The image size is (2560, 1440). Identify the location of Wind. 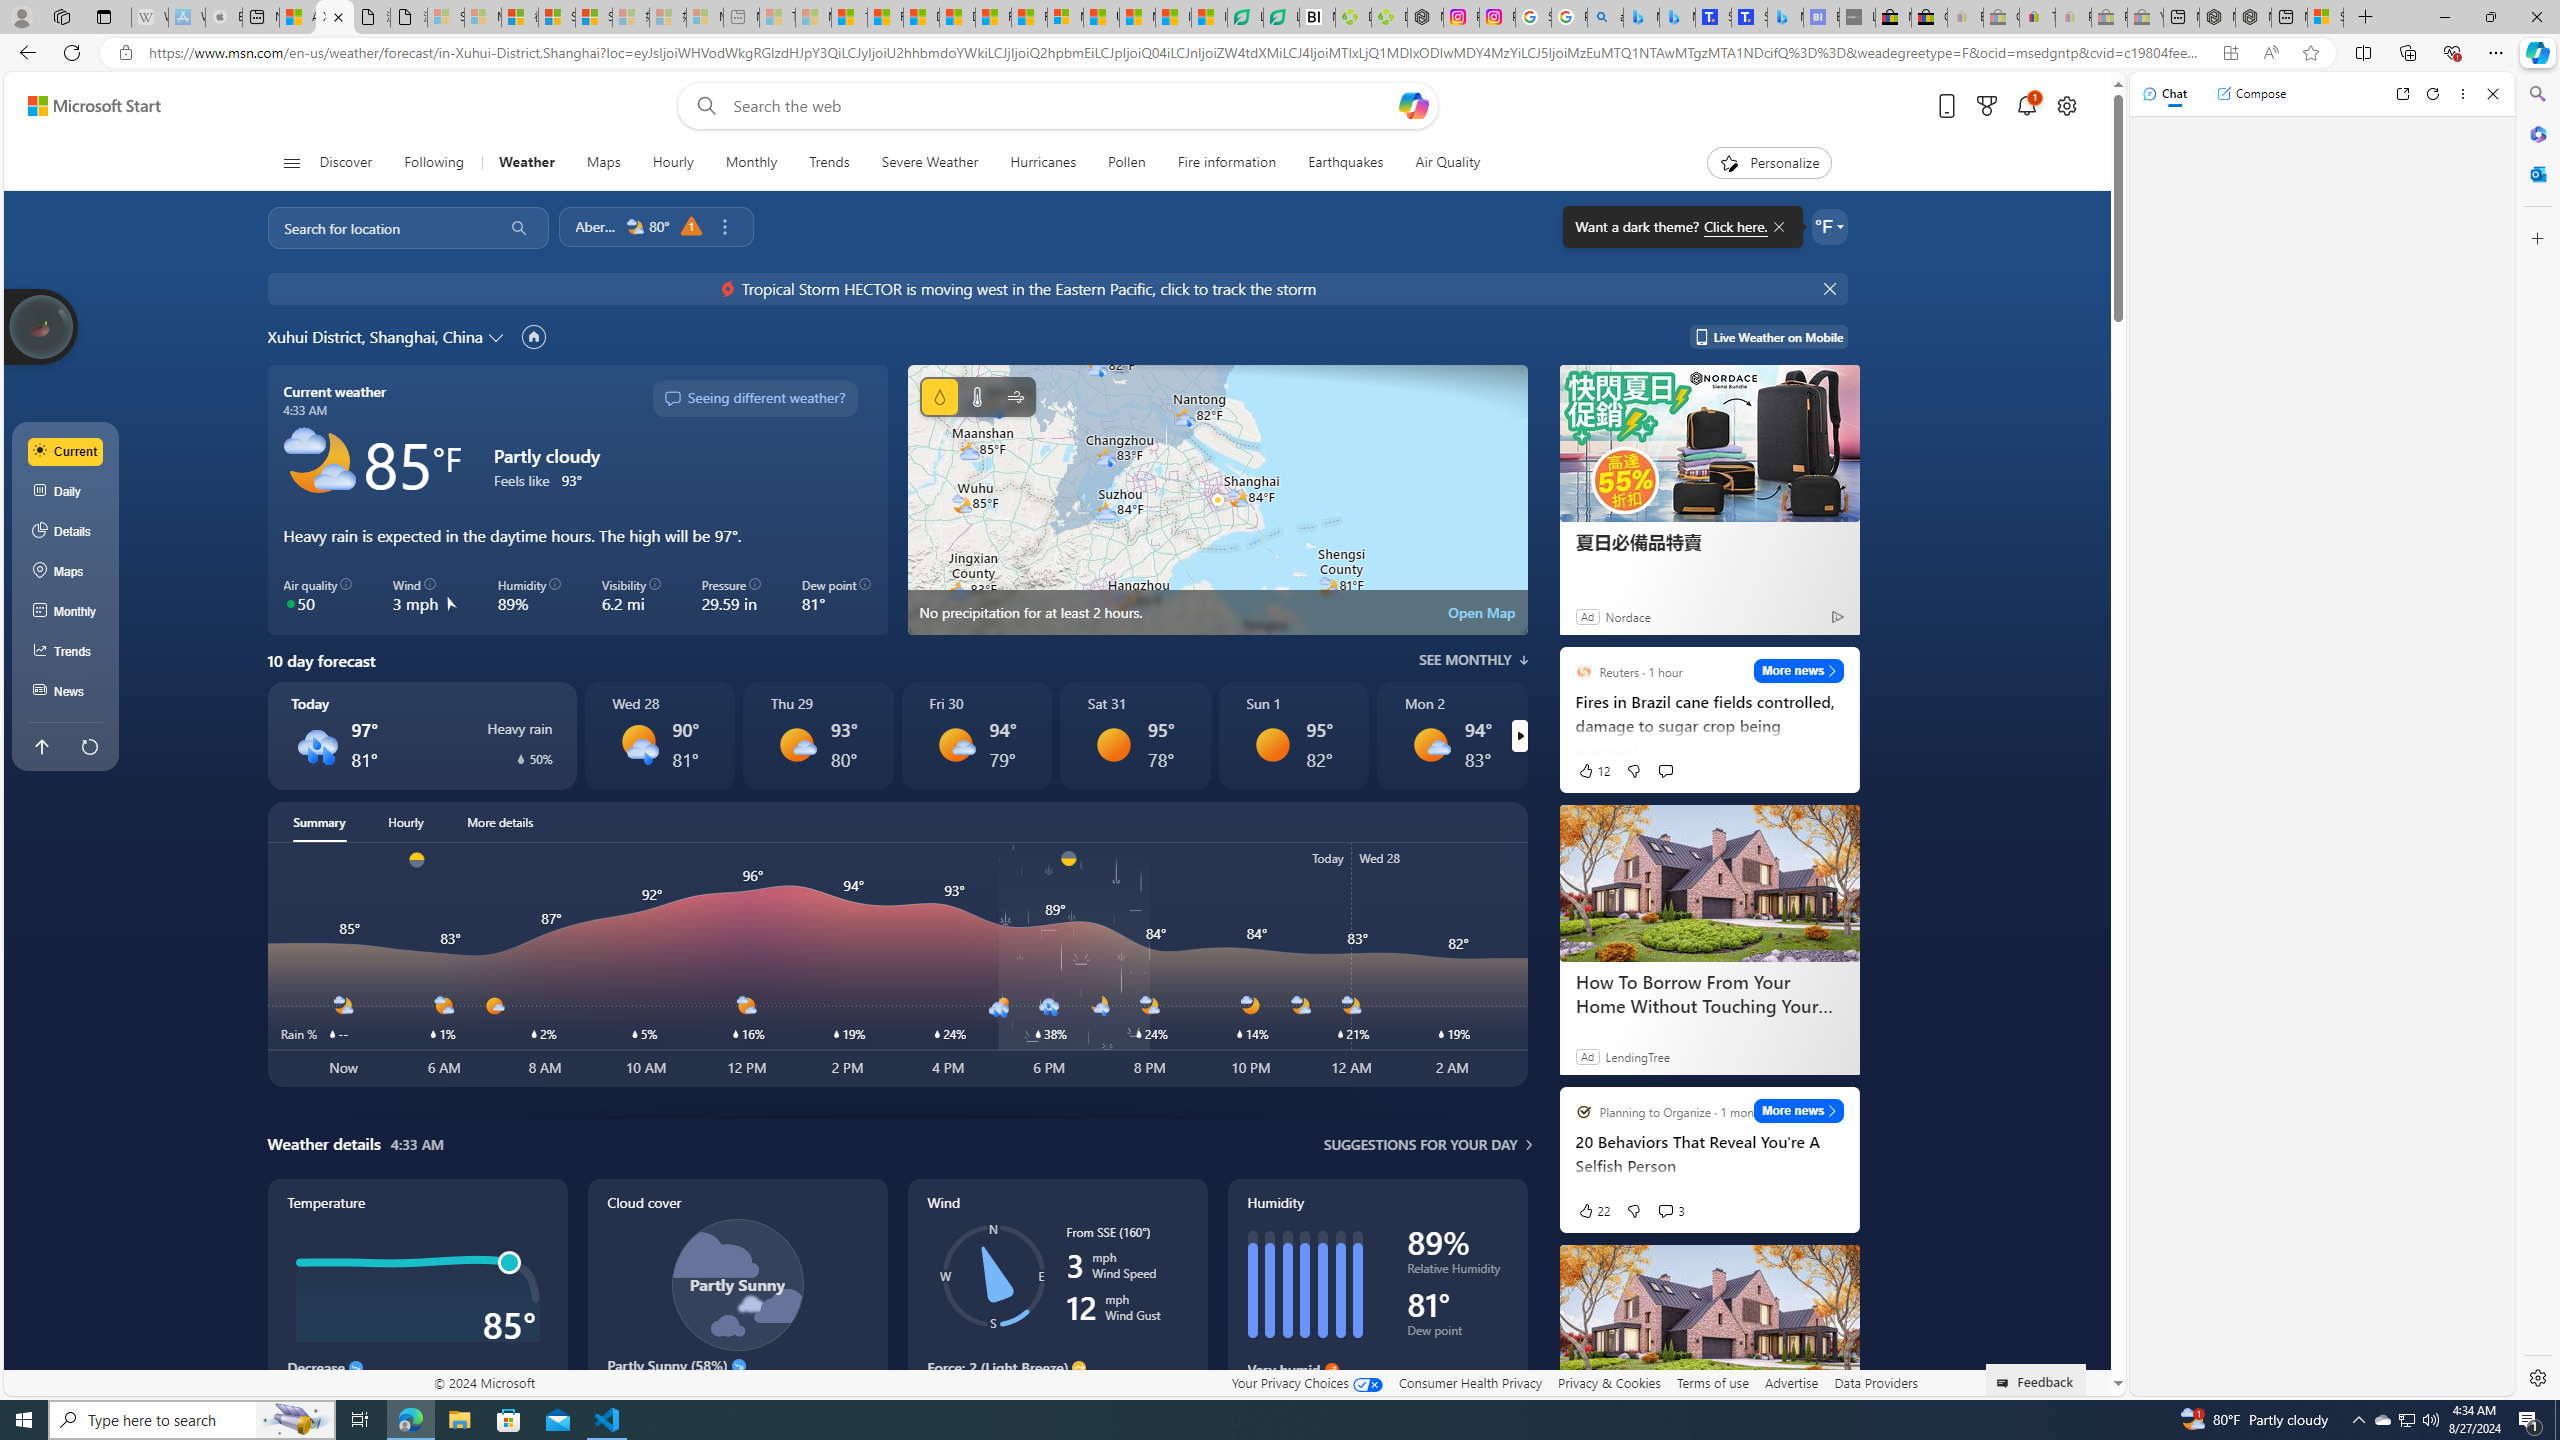
(1014, 396).